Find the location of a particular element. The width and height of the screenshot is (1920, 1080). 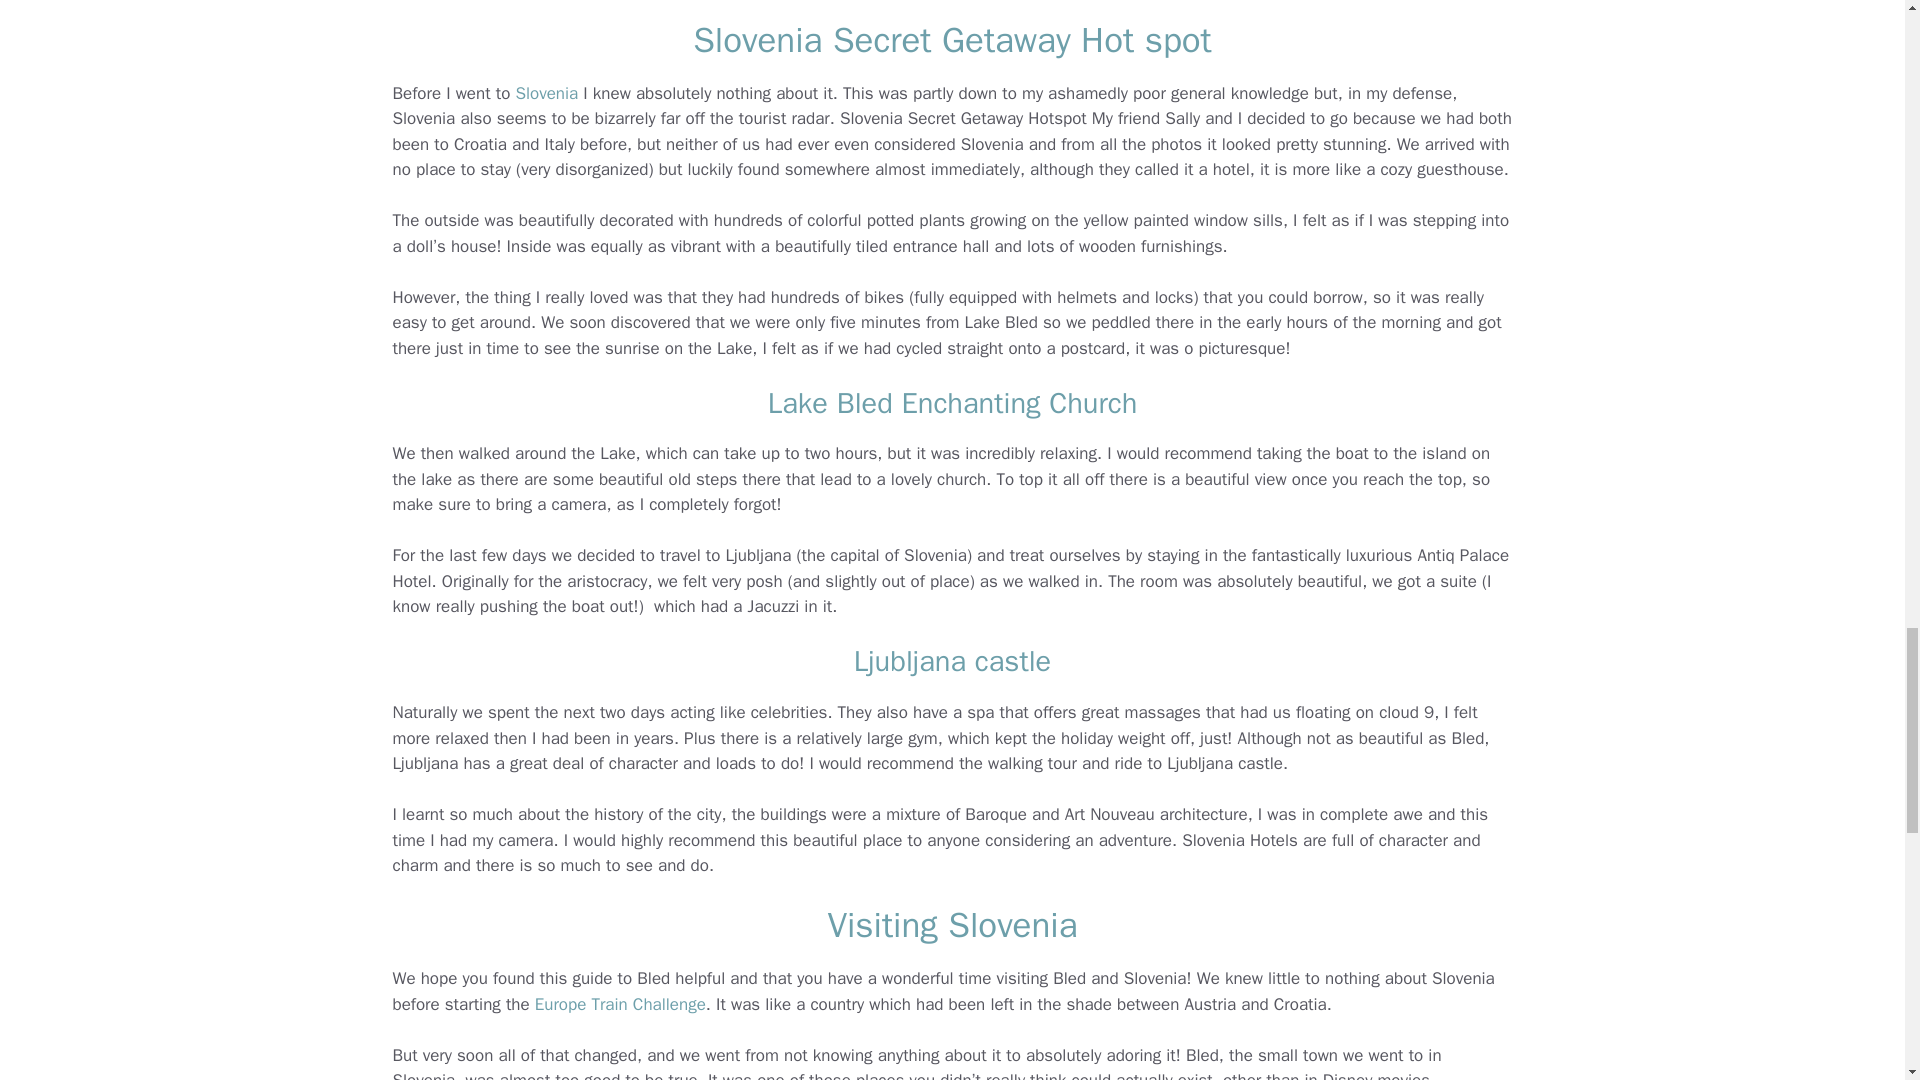

Europe Train Challenge is located at coordinates (620, 1004).